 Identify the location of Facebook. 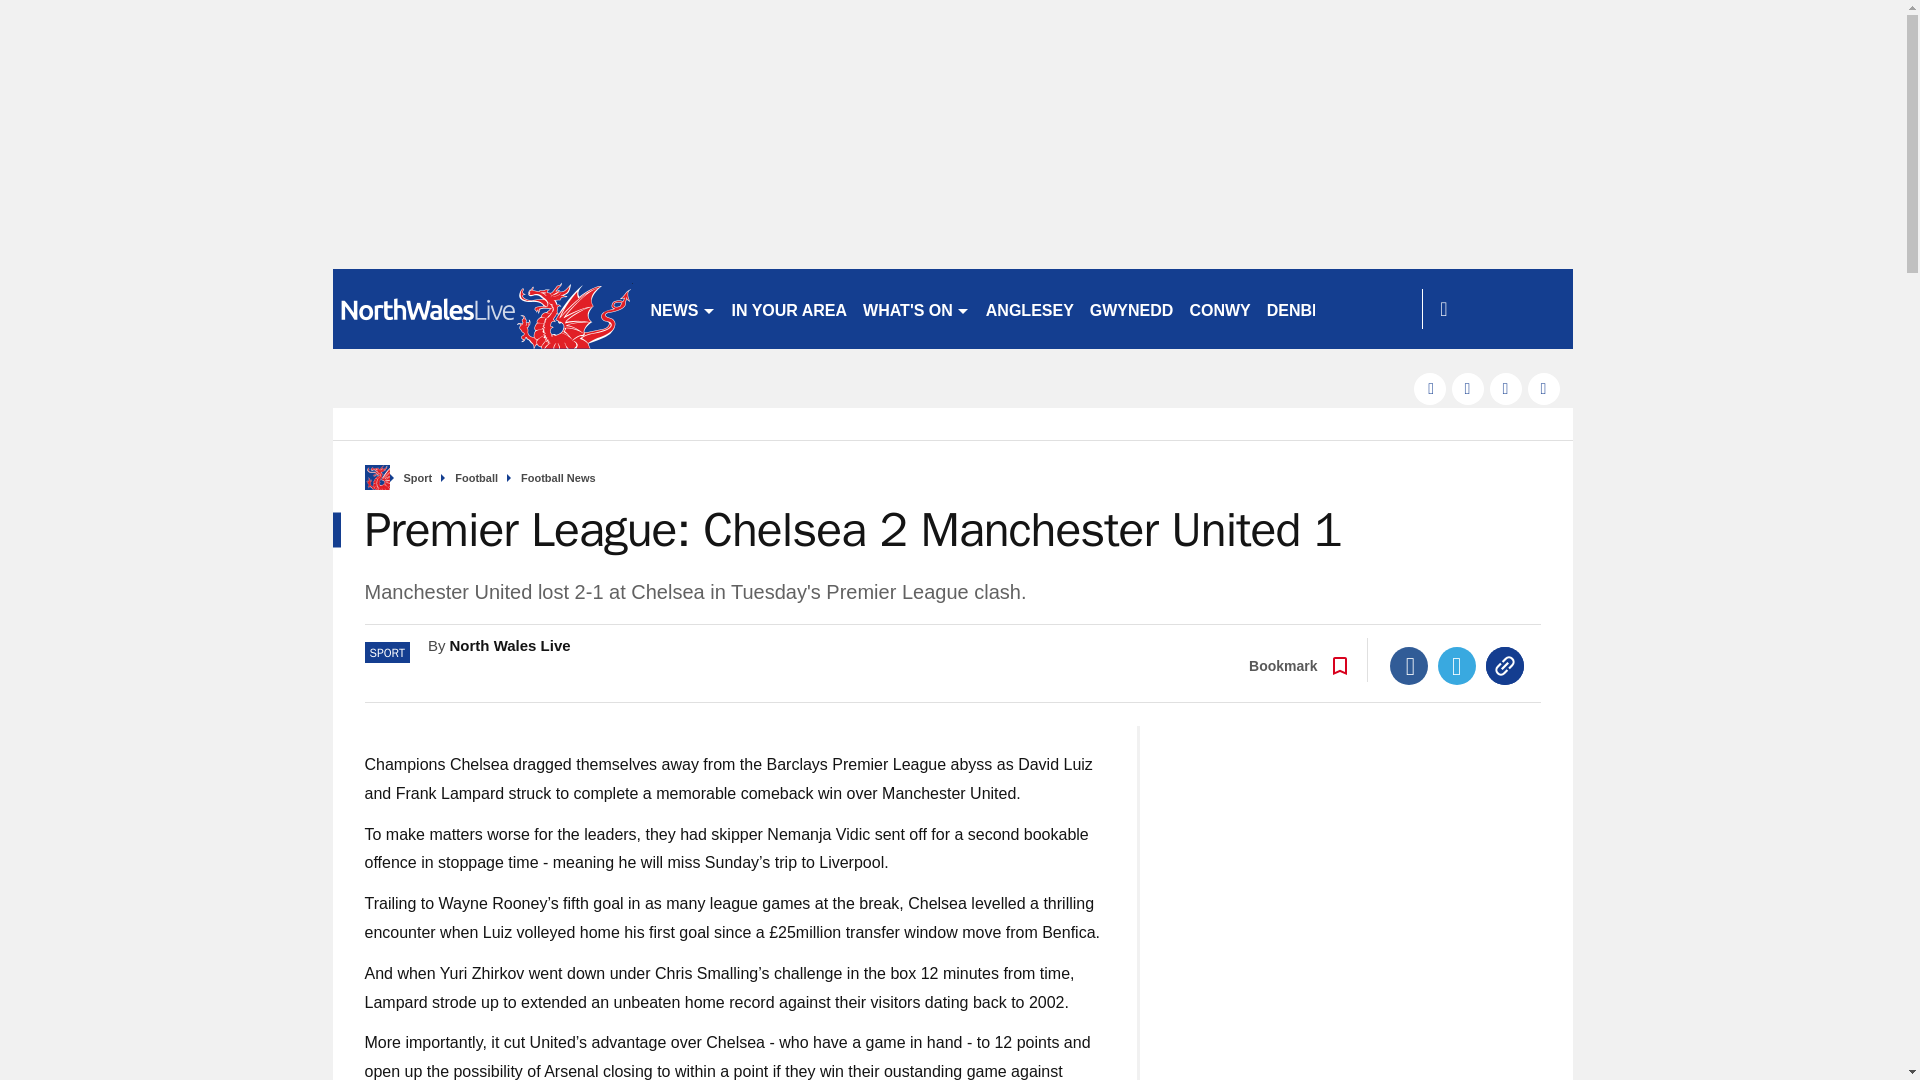
(1409, 665).